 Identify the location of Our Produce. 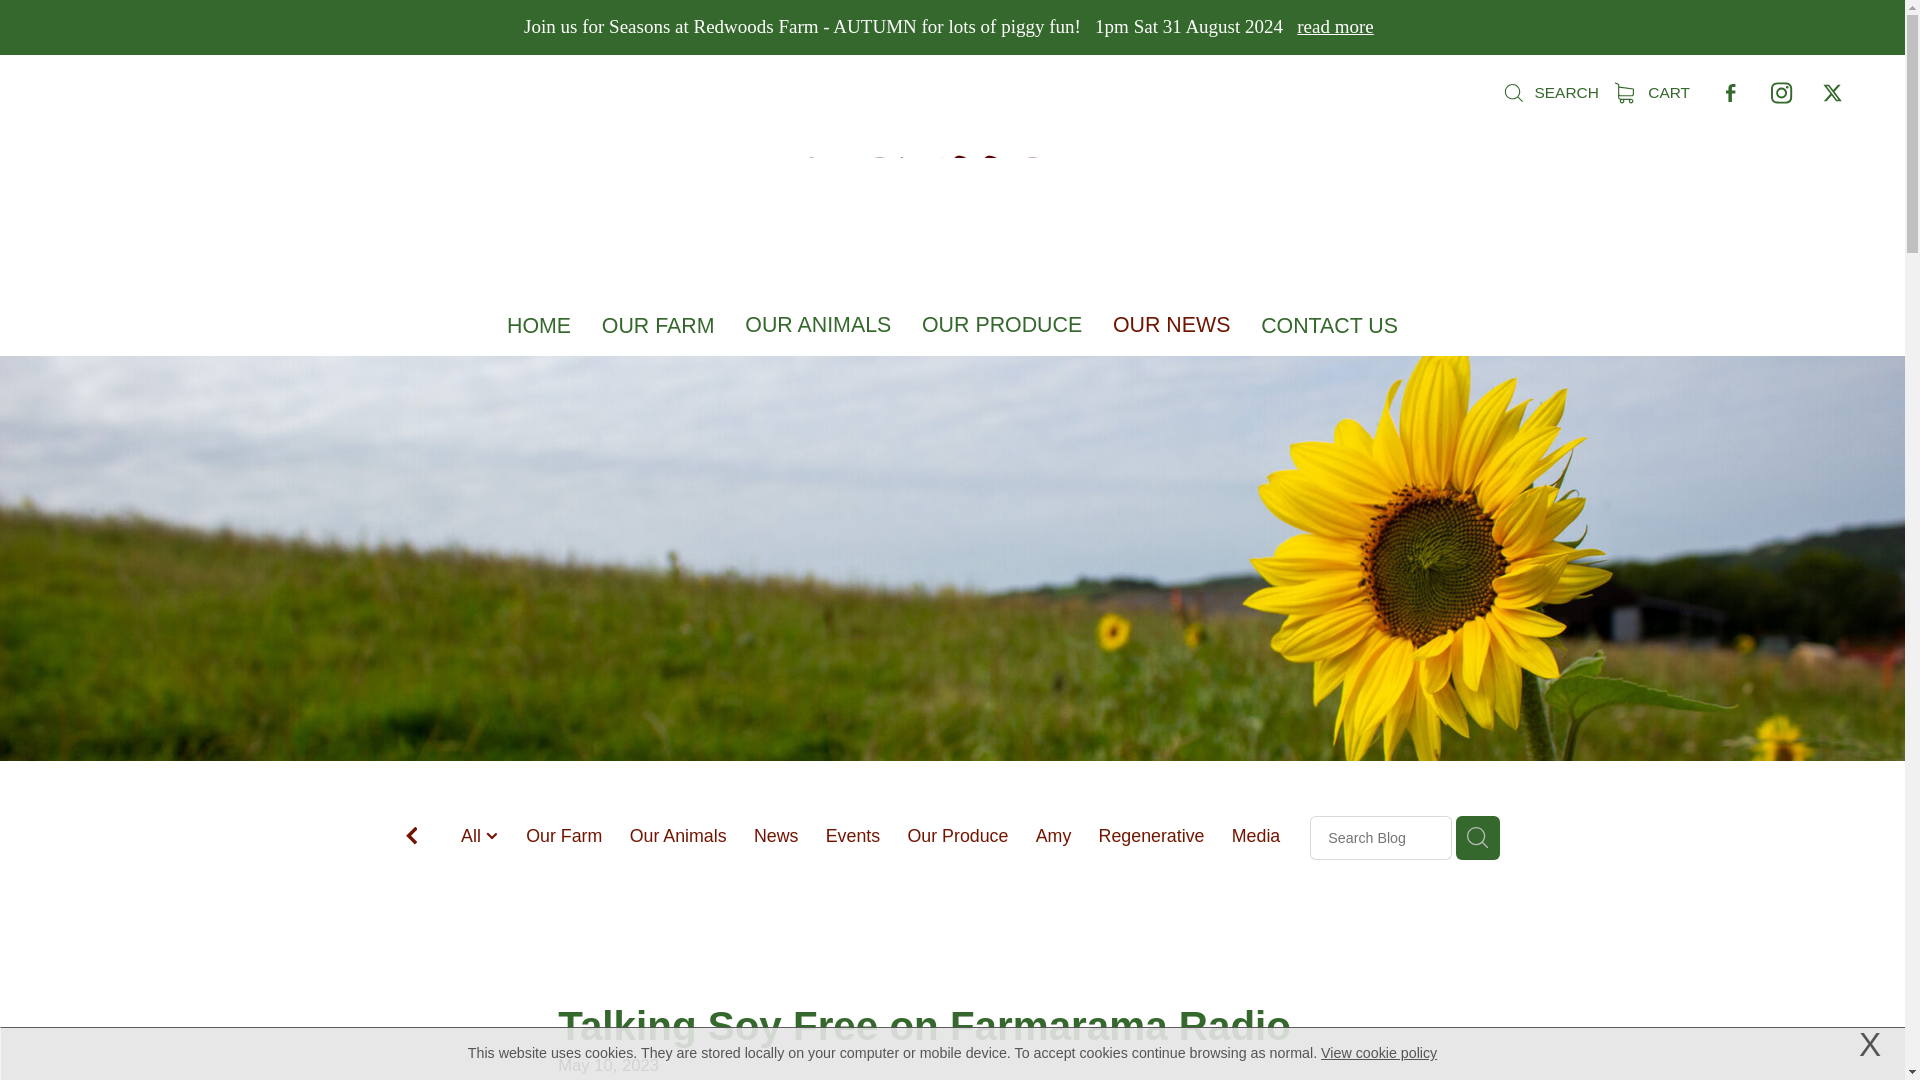
(957, 836).